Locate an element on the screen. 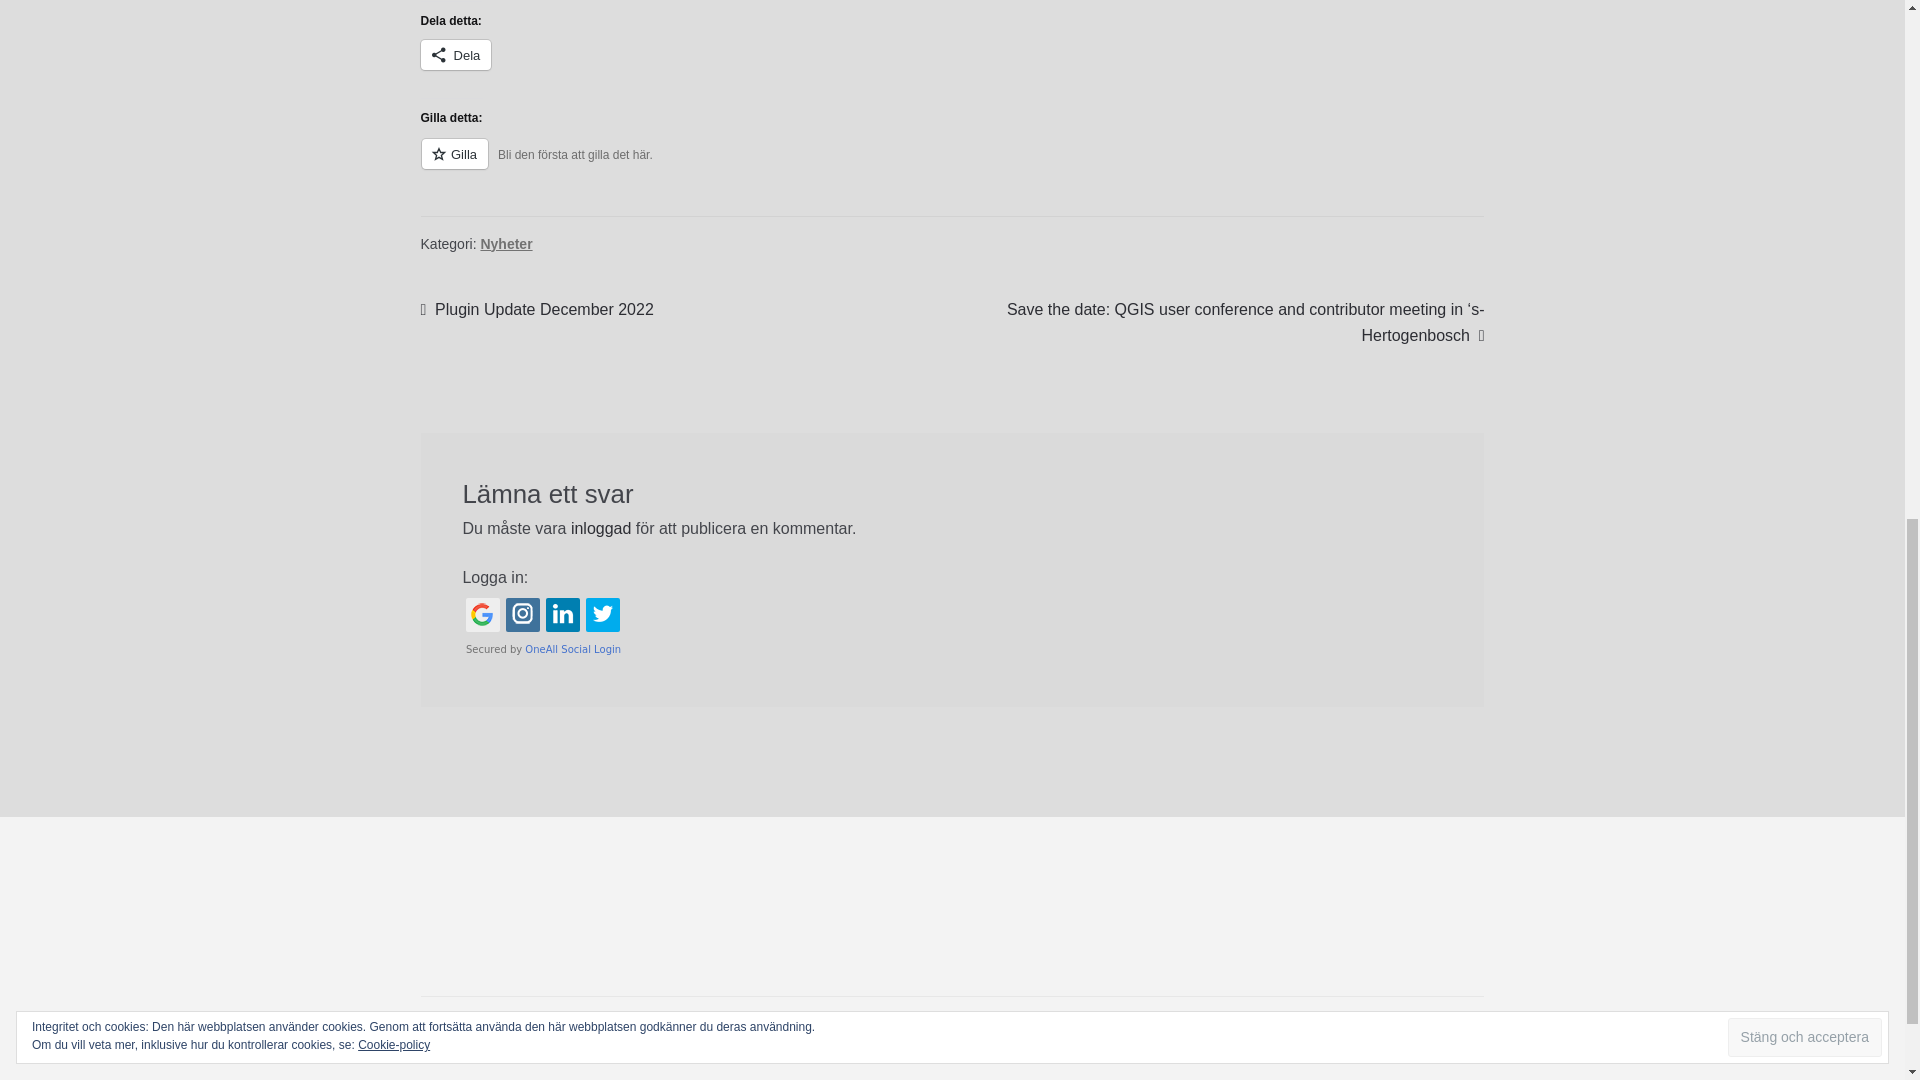 This screenshot has height=1080, width=1920. Dela is located at coordinates (456, 54).